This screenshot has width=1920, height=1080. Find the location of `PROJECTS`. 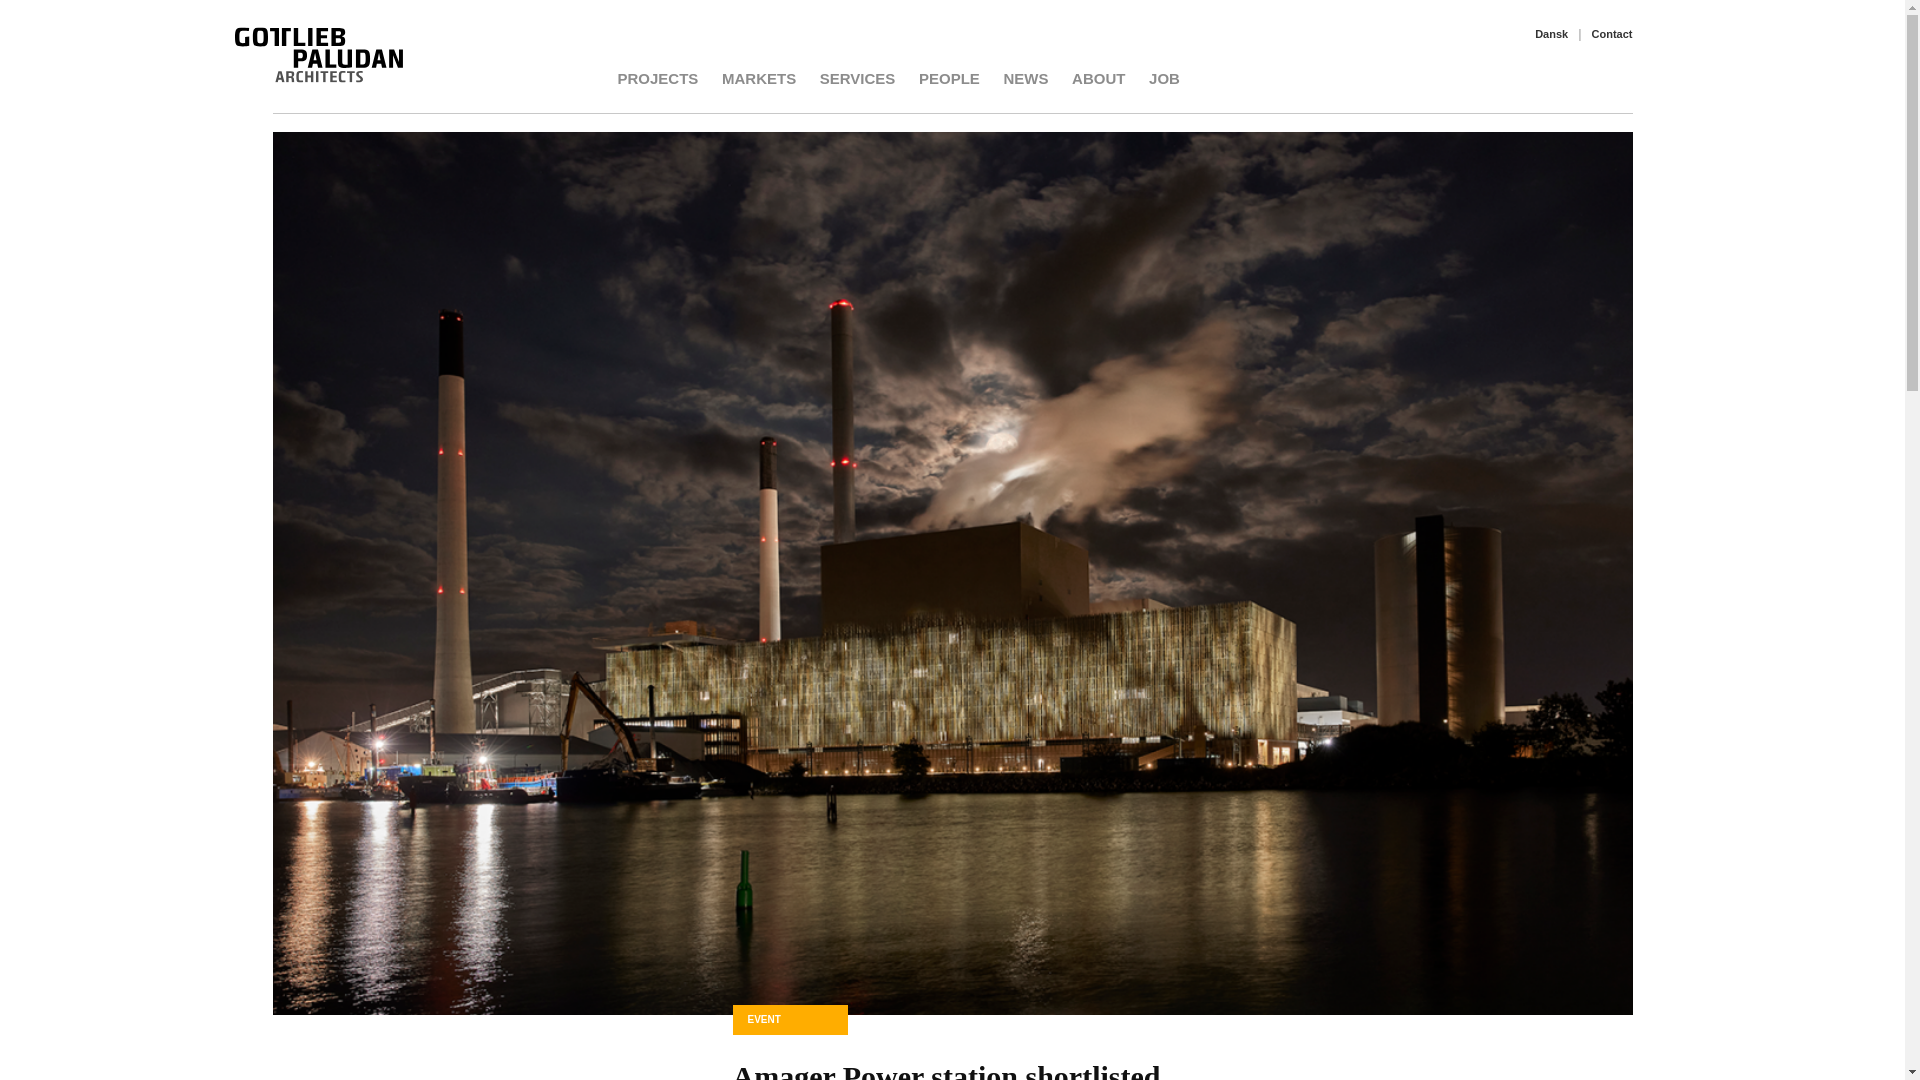

PROJECTS is located at coordinates (658, 78).